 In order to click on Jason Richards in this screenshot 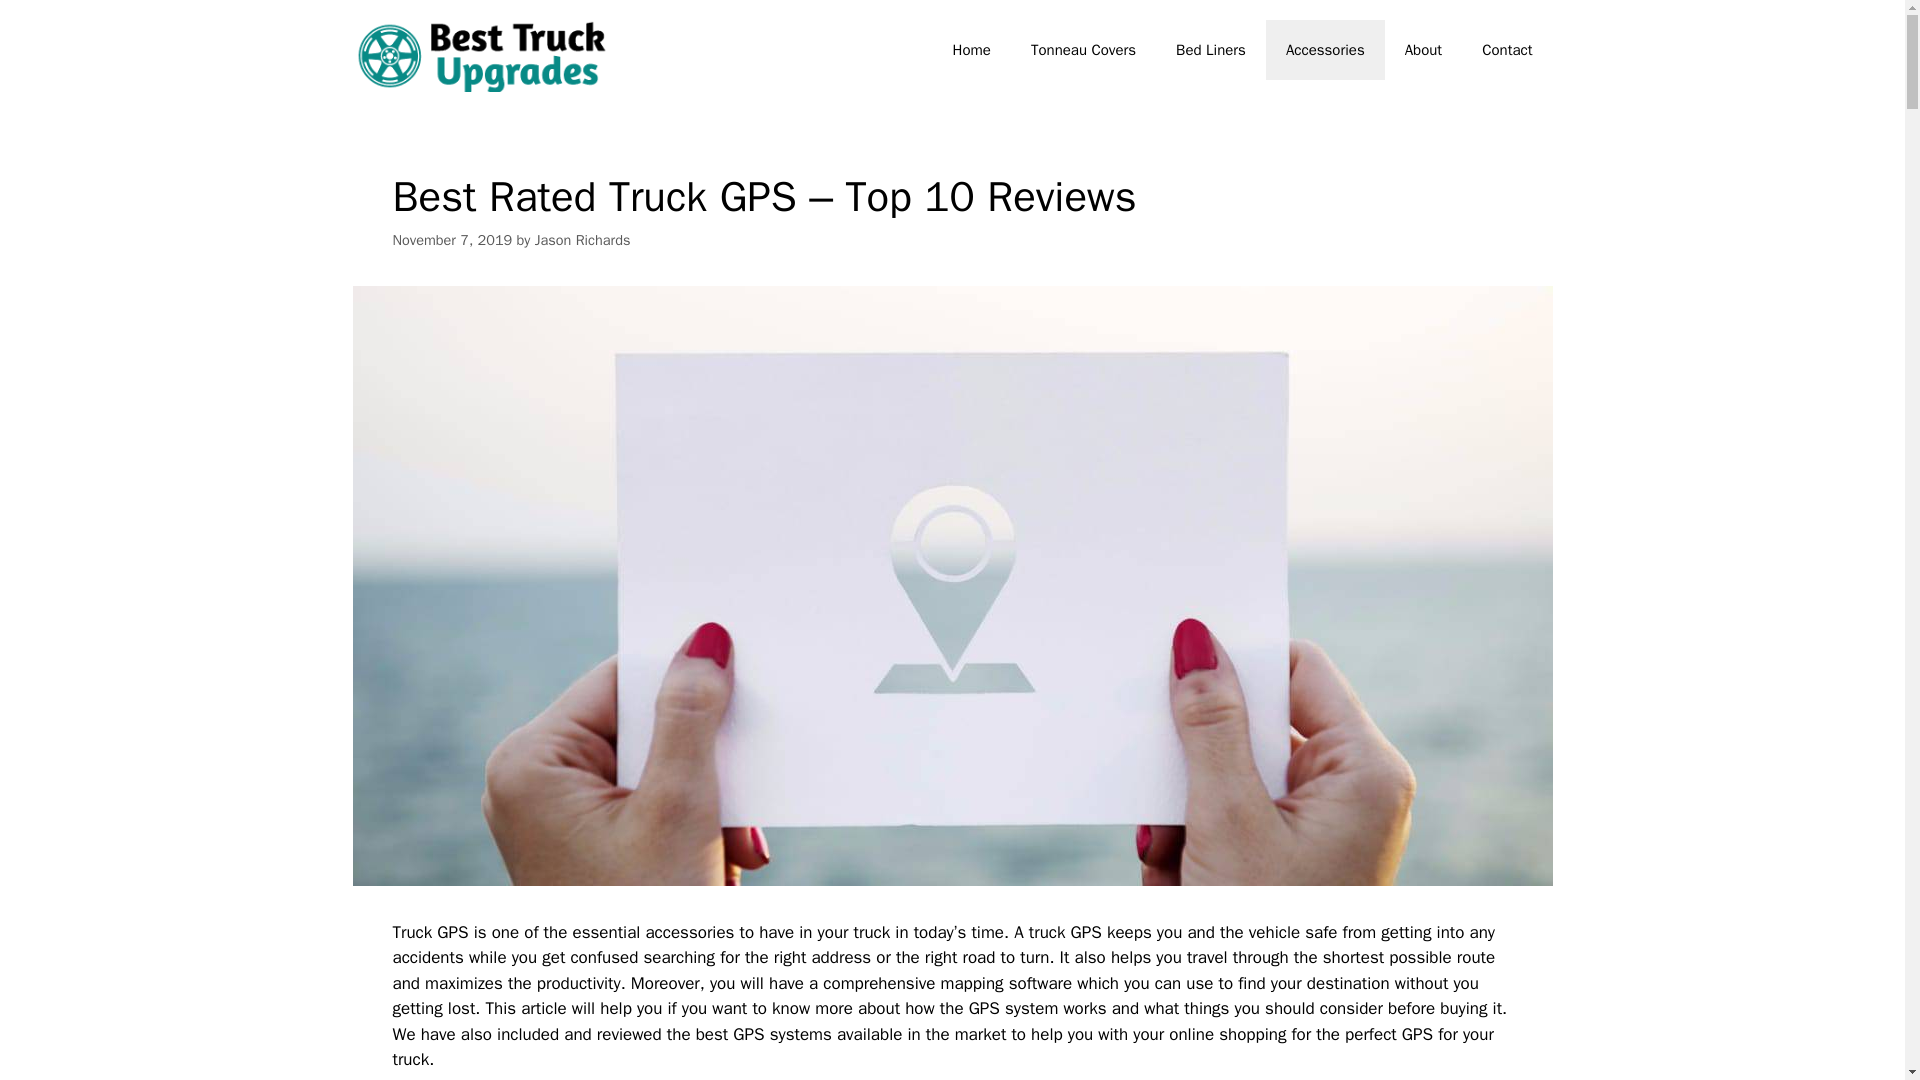, I will do `click(583, 240)`.